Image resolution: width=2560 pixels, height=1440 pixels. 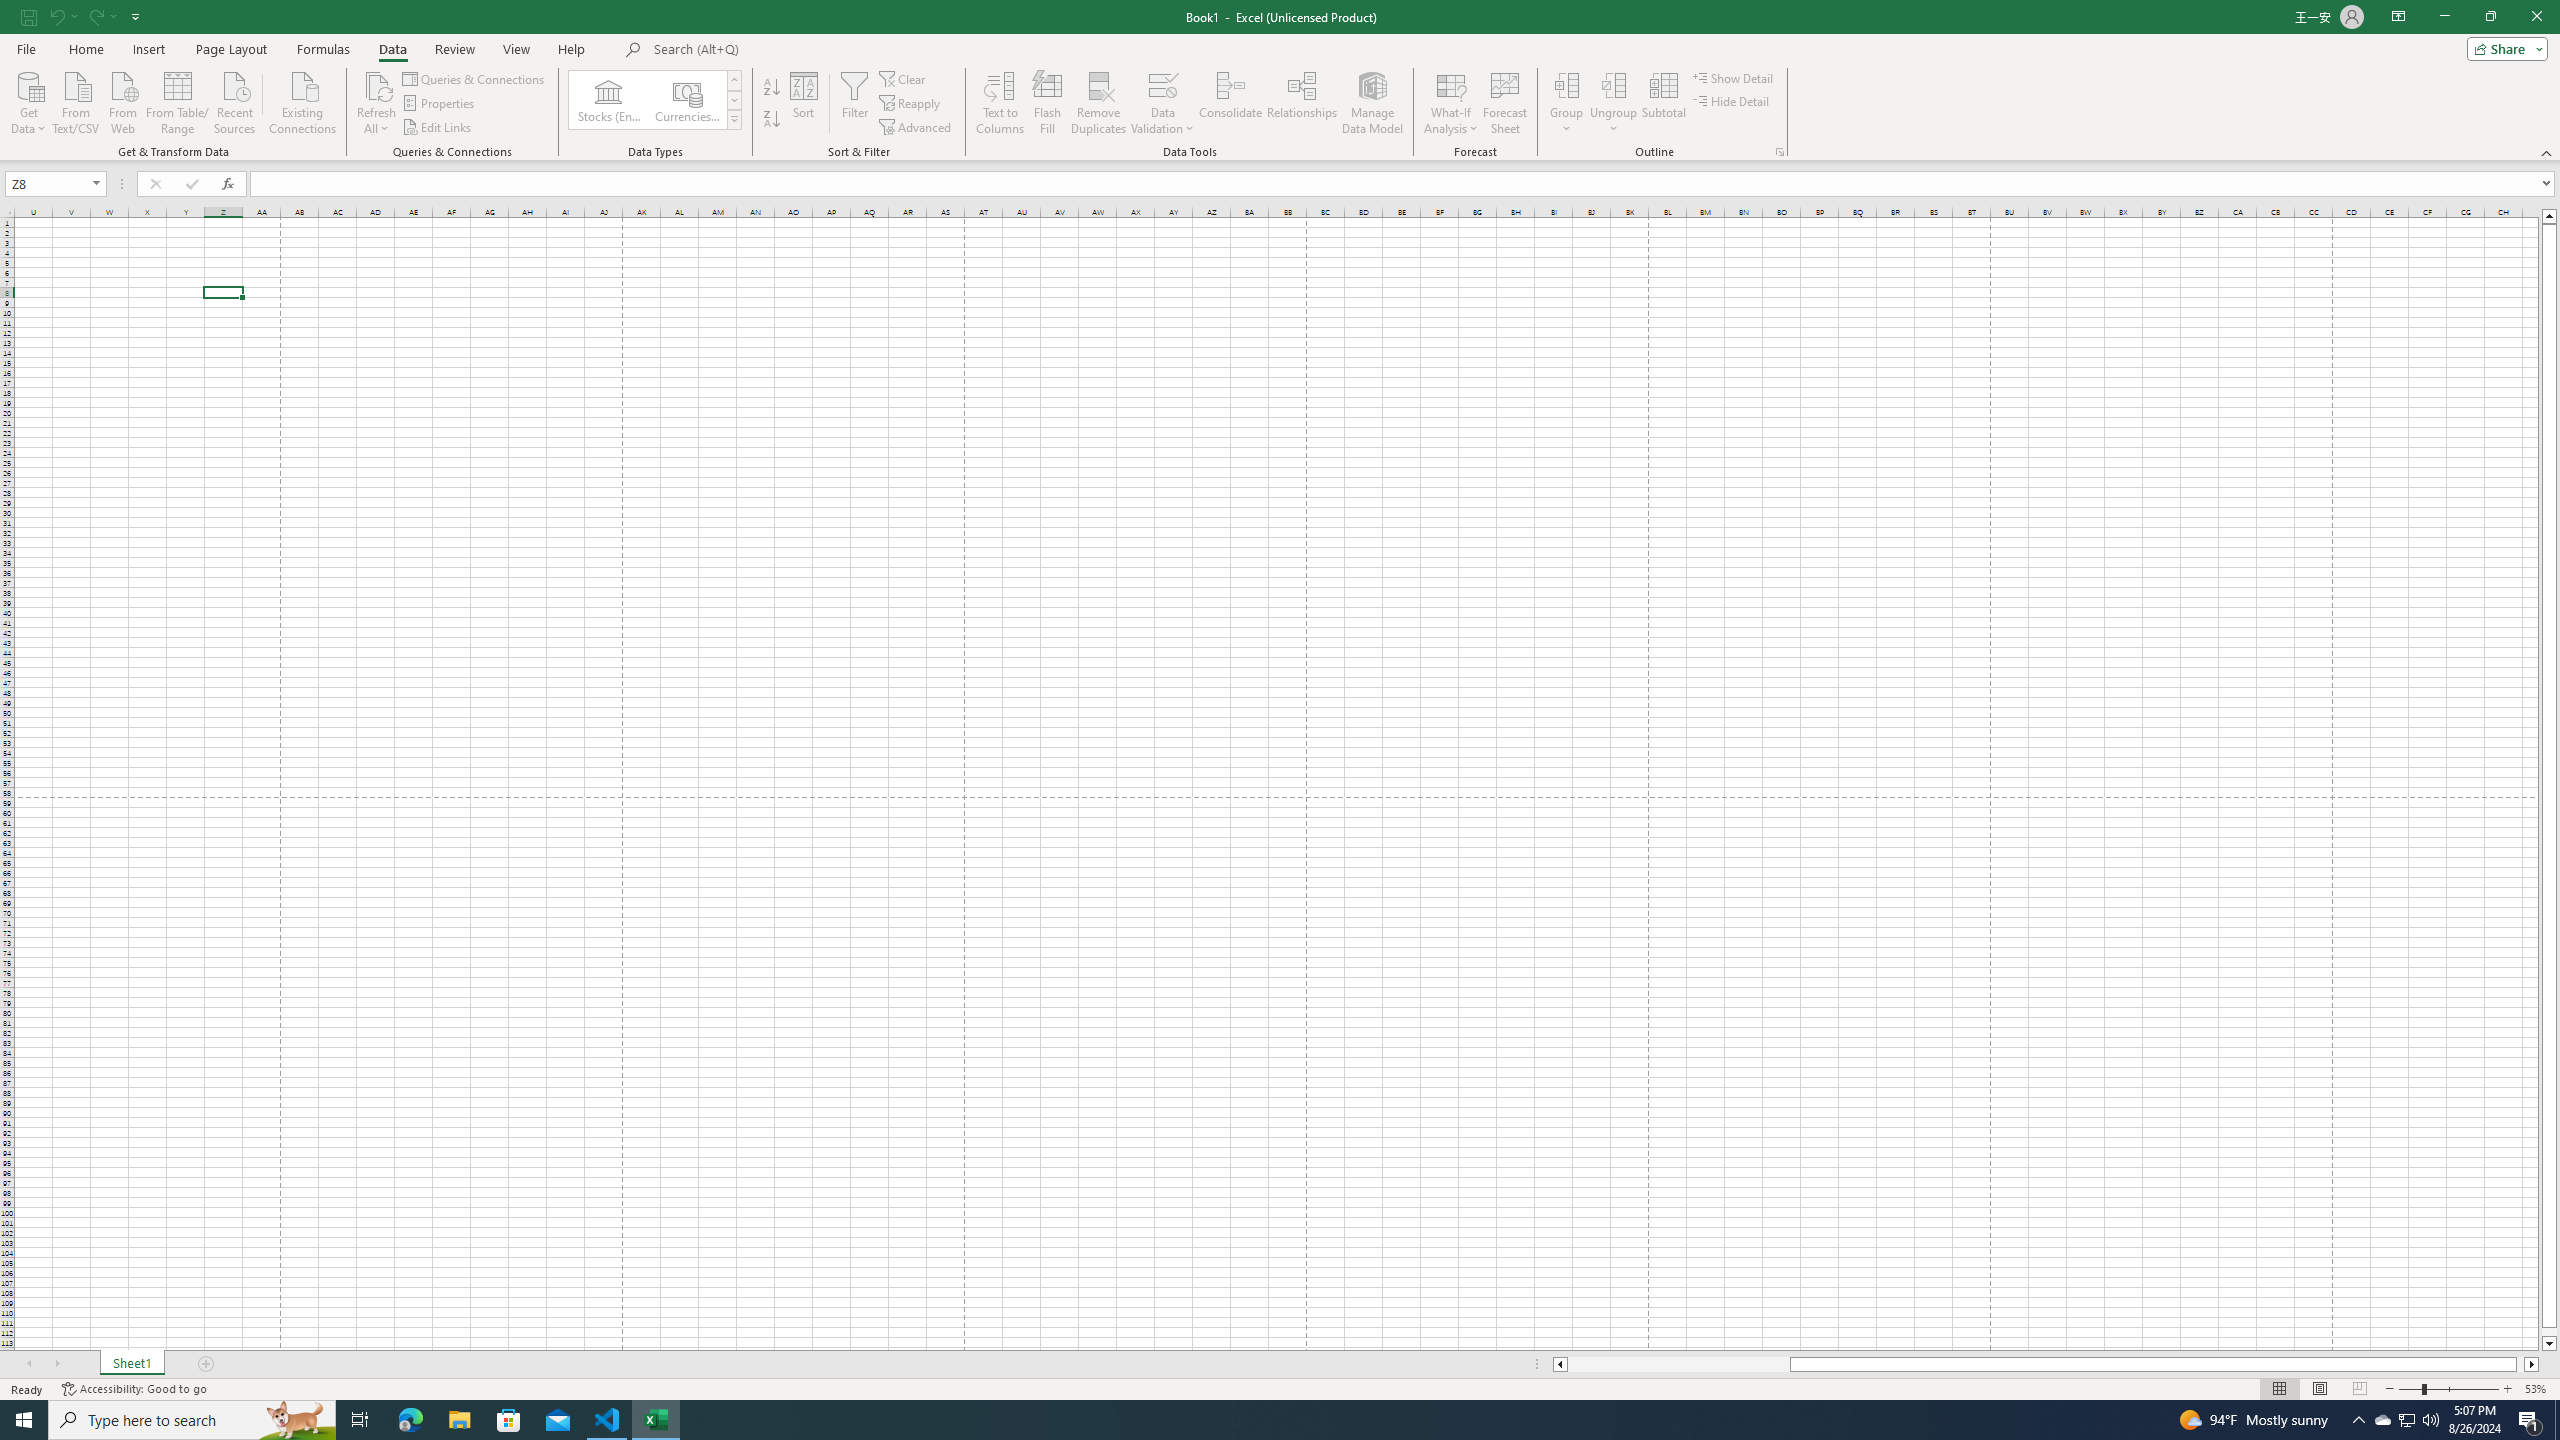 I want to click on Ungroup..., so click(x=1614, y=85).